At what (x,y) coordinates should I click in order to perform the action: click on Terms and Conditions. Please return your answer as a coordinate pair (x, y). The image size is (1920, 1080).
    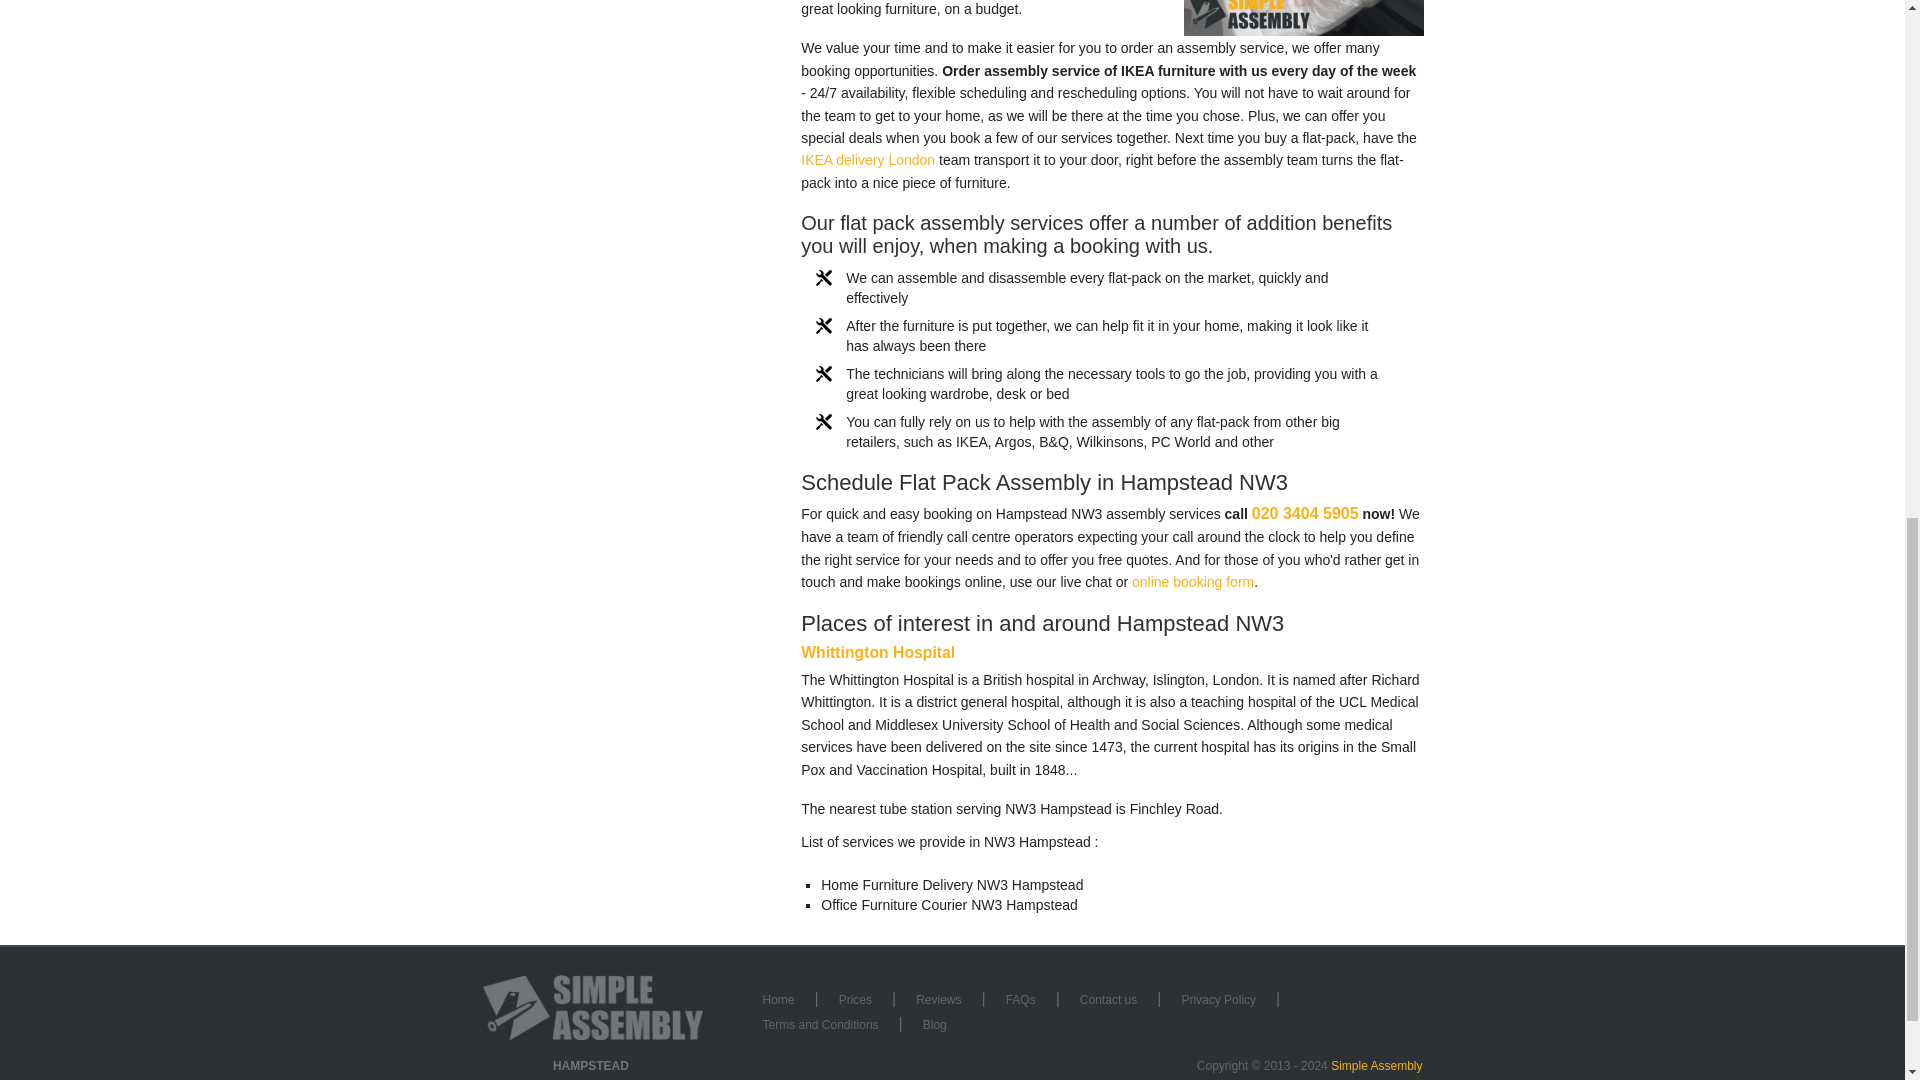
    Looking at the image, I should click on (820, 1025).